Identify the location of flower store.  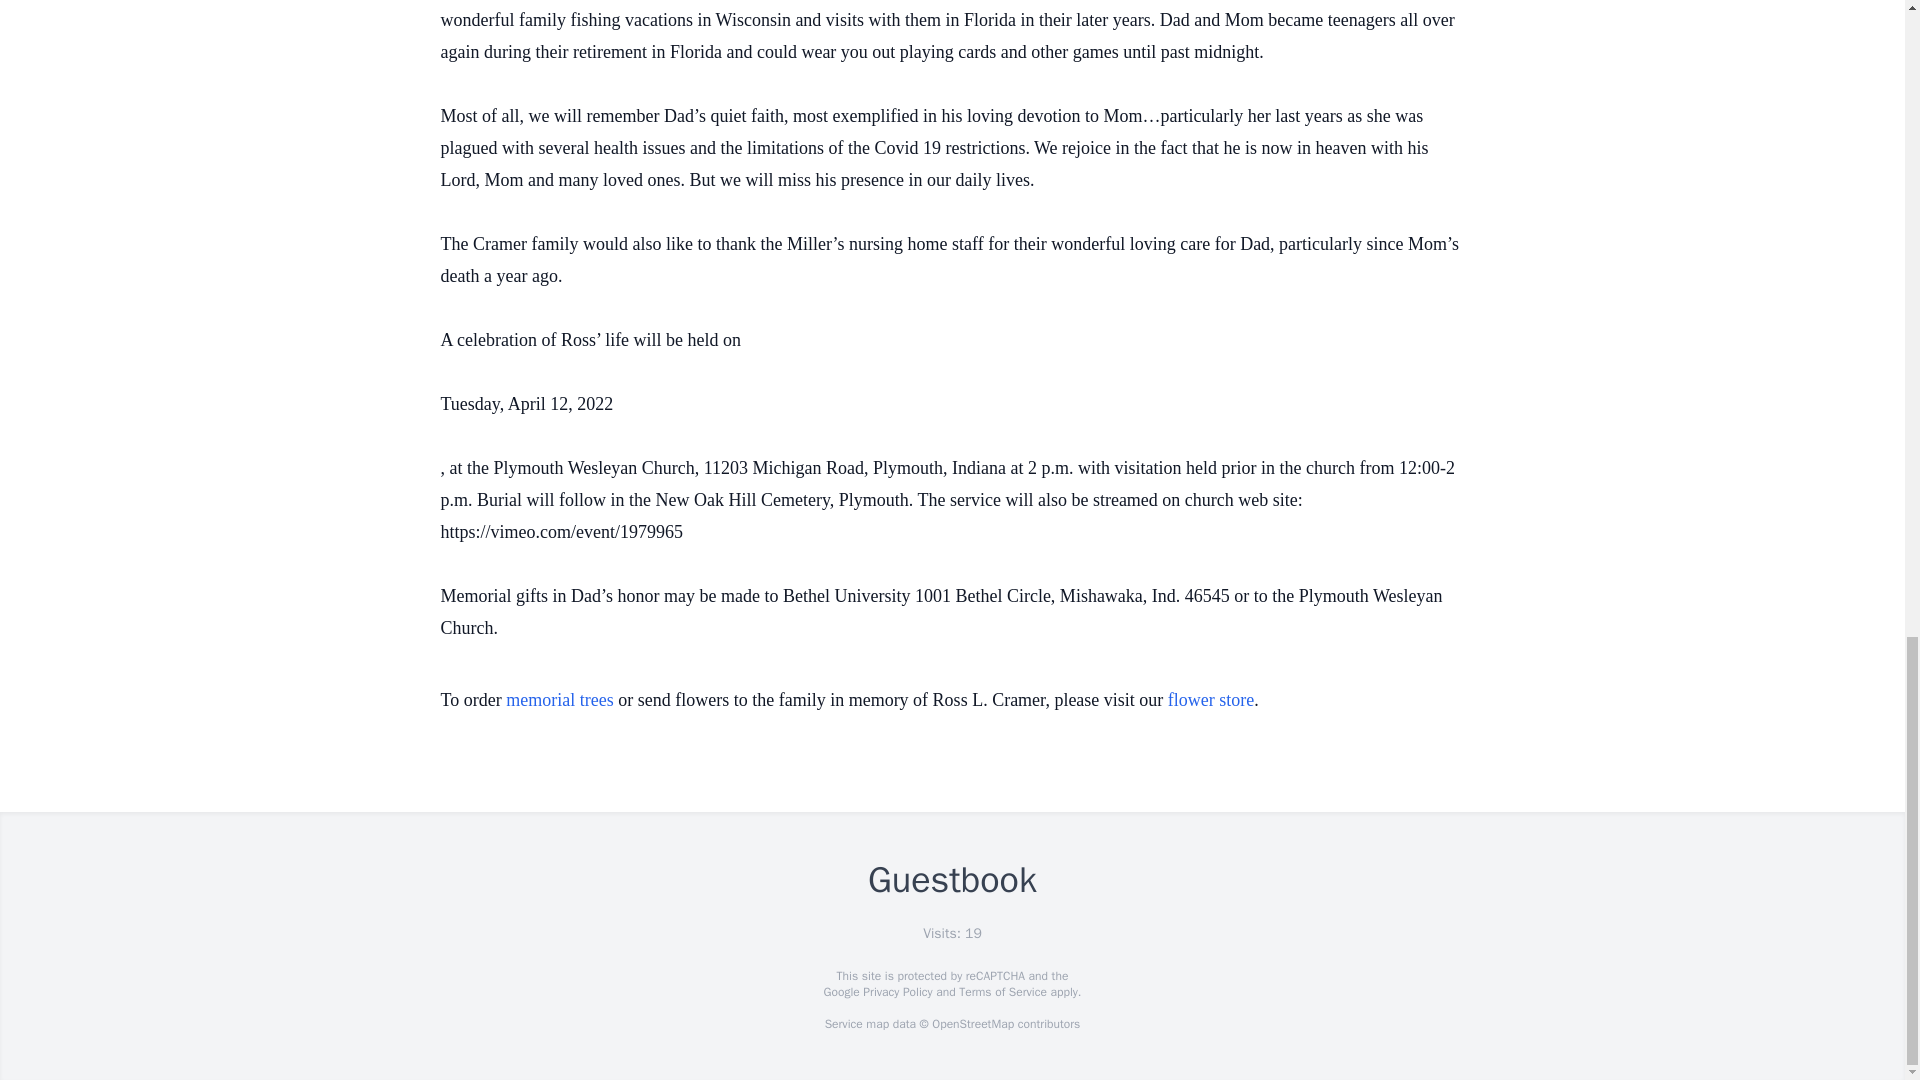
(1210, 700).